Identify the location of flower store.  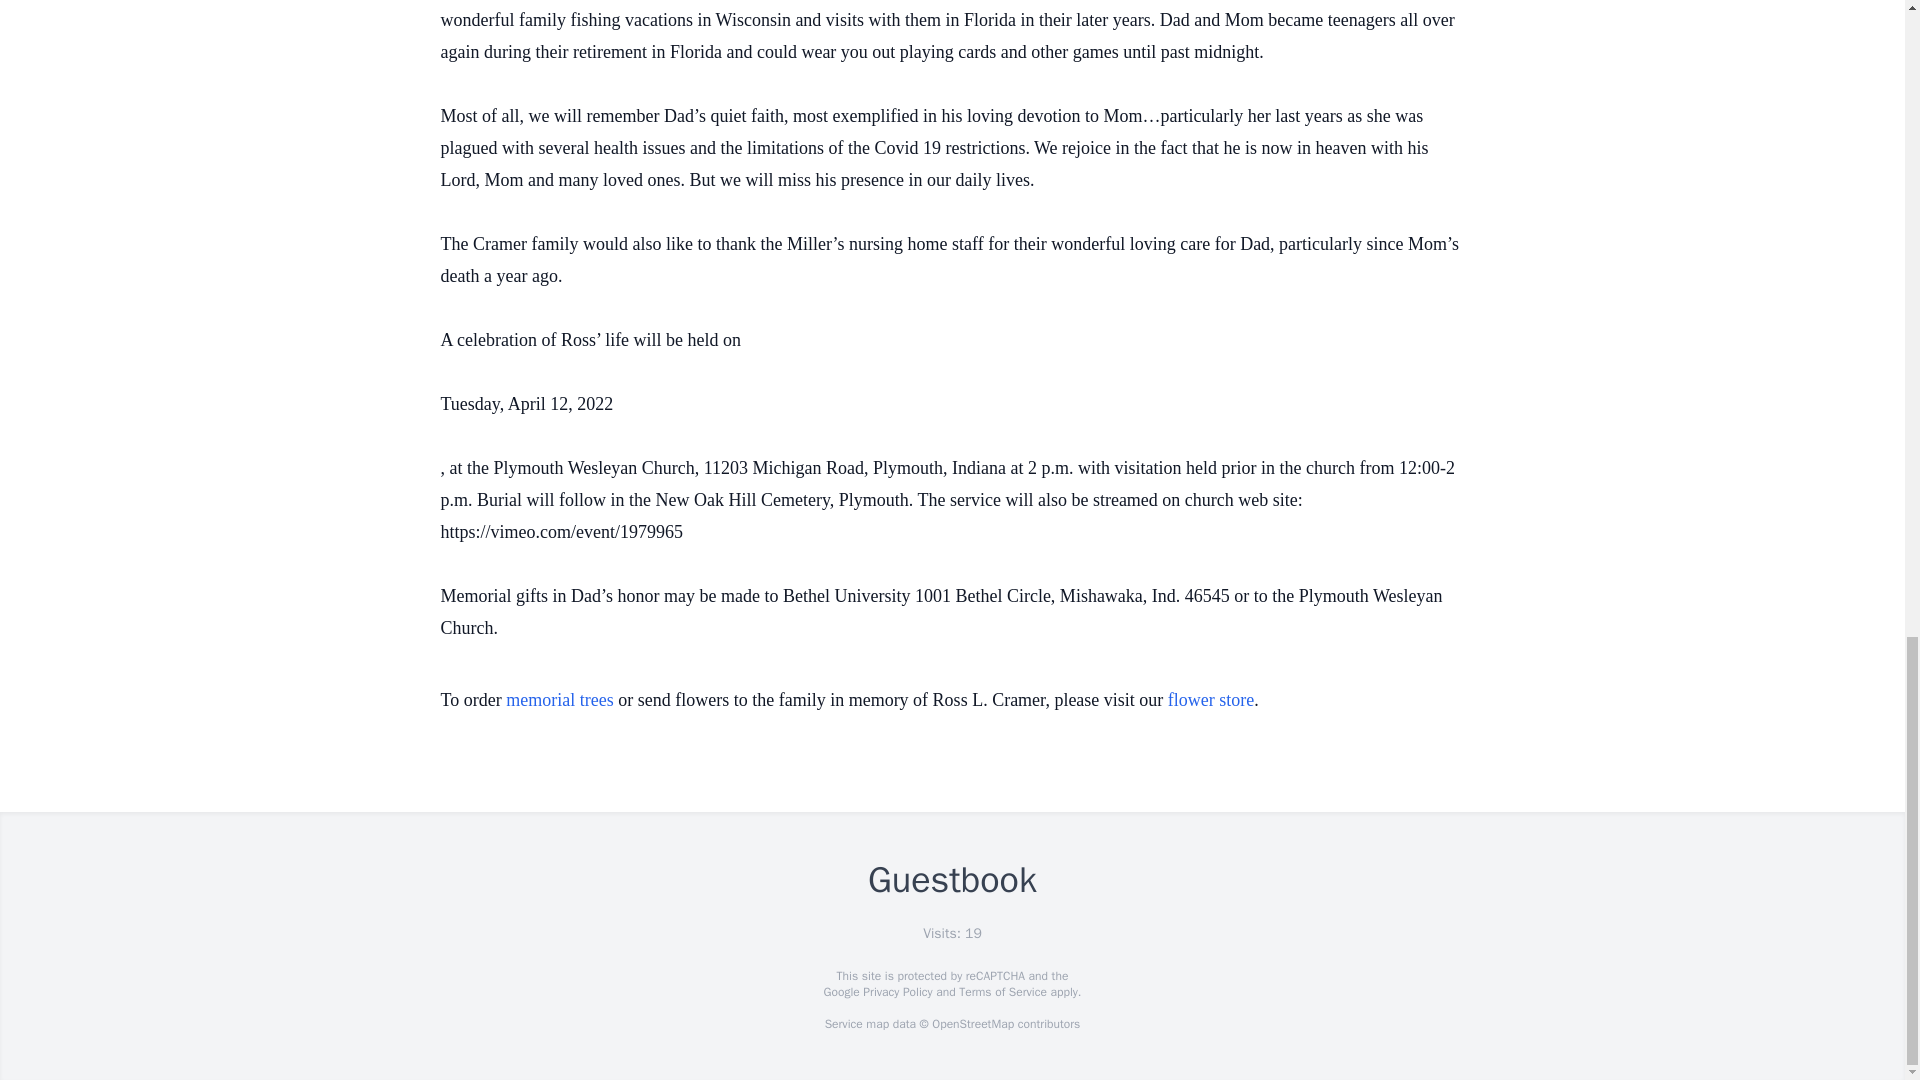
(1210, 700).